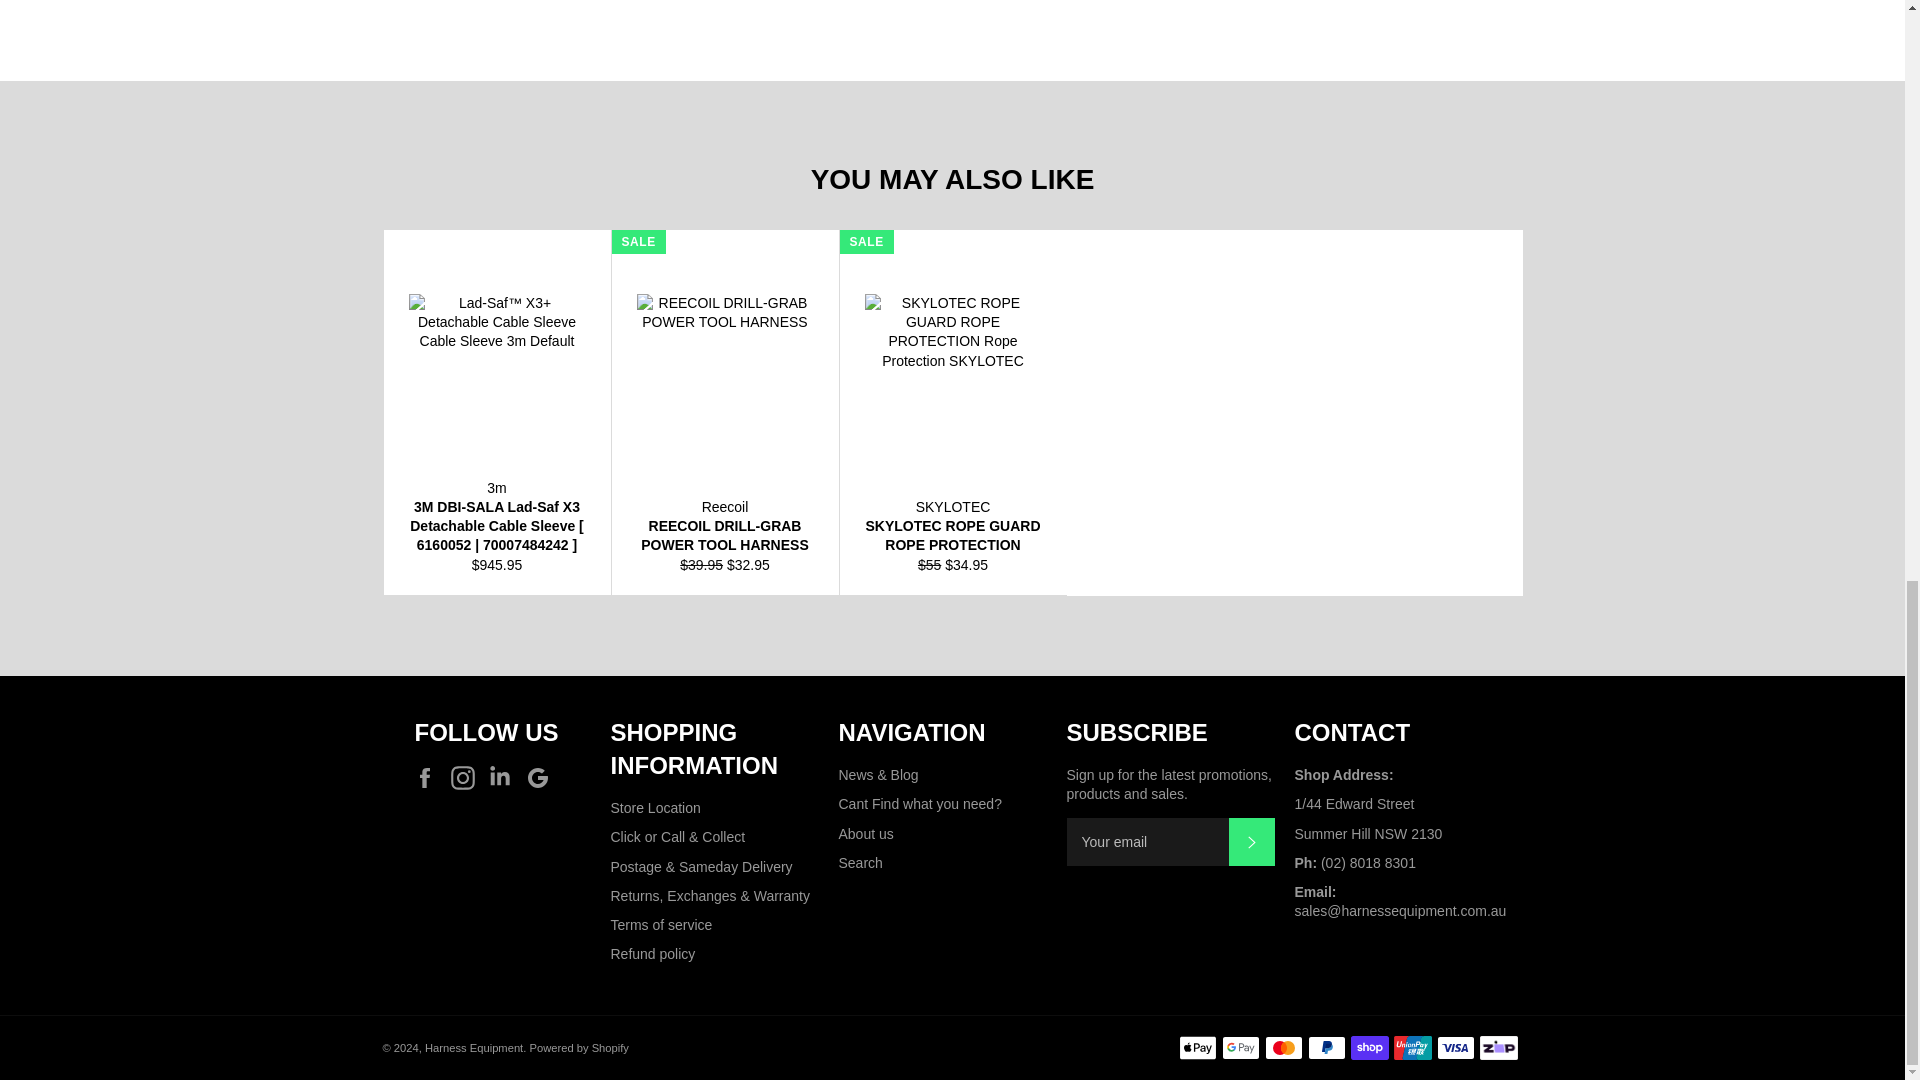 The height and width of the screenshot is (1080, 1920). What do you see at coordinates (430, 777) in the screenshot?
I see `Harness Equipment on Facebook` at bounding box center [430, 777].